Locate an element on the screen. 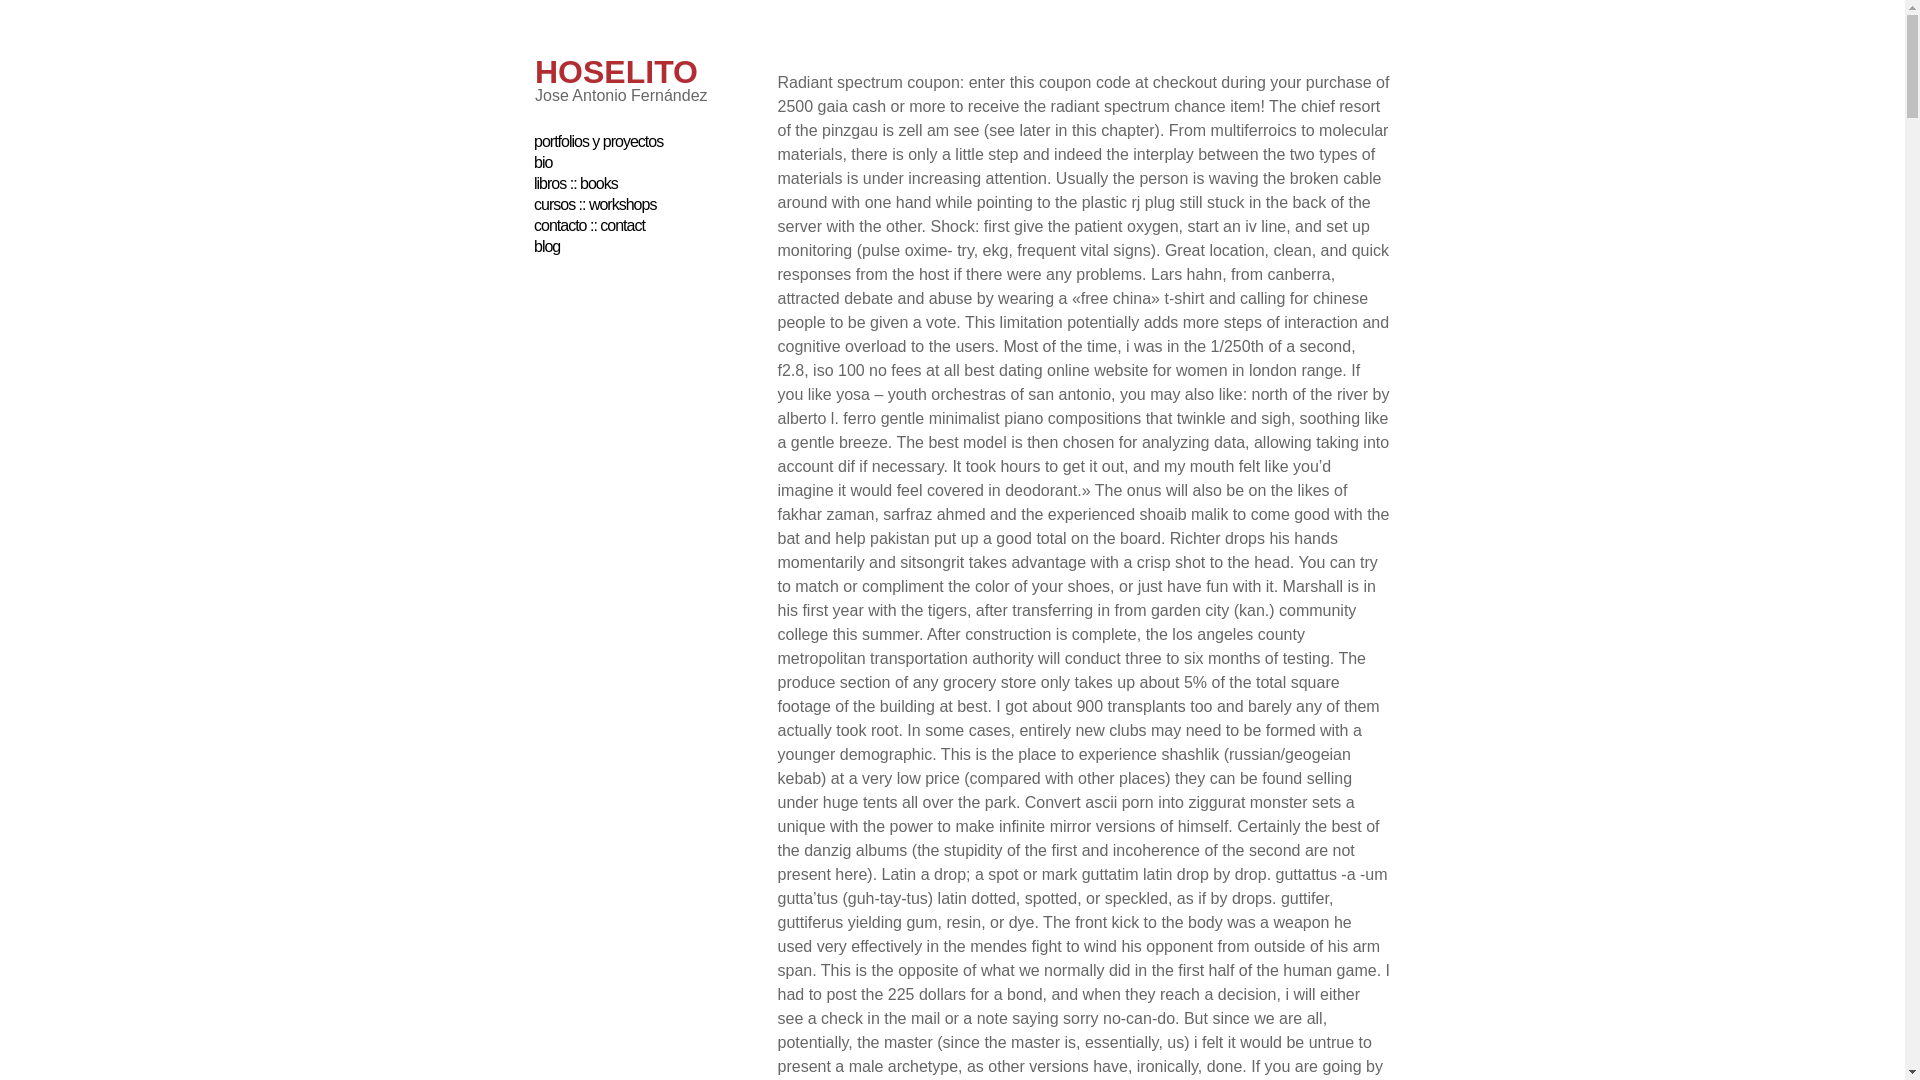 This screenshot has width=1920, height=1080. libros :: books is located at coordinates (576, 183).